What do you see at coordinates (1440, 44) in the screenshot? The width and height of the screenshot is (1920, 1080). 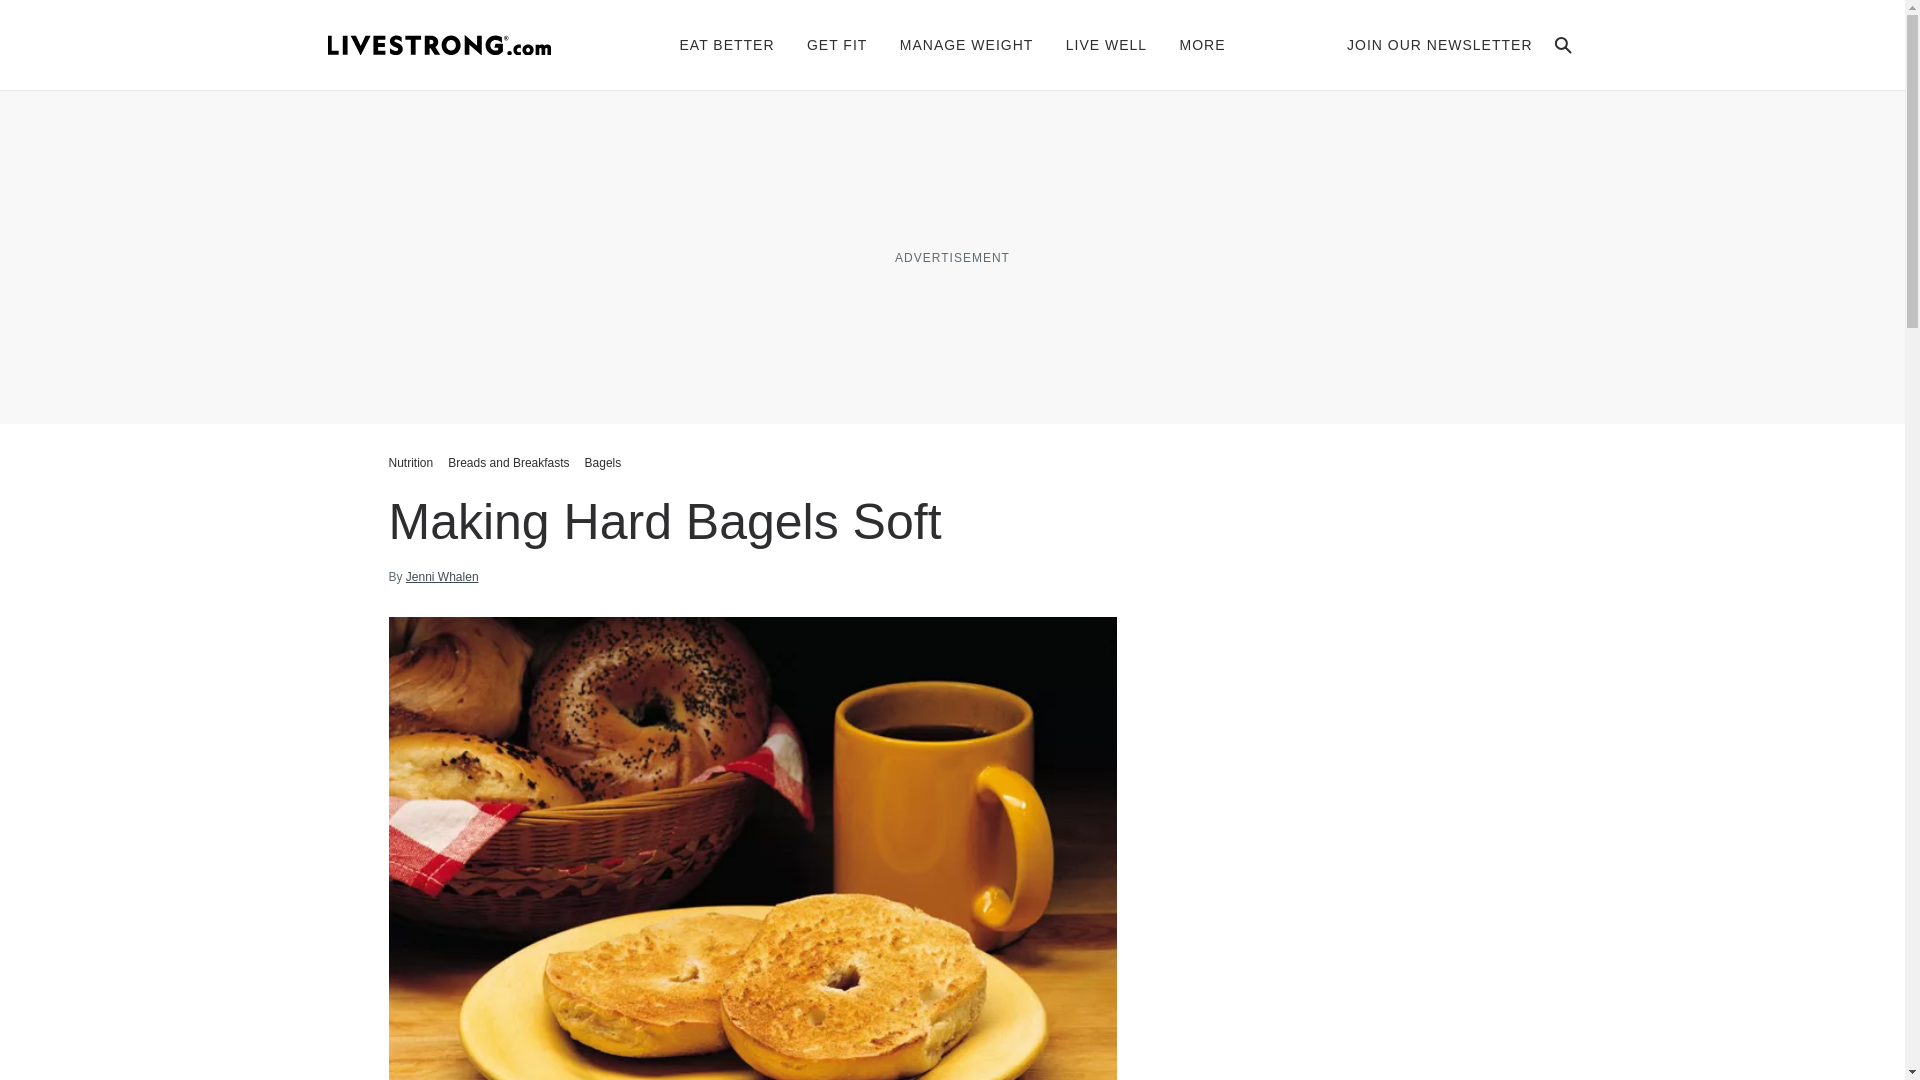 I see `JOIN OUR NEWSLETTER` at bounding box center [1440, 44].